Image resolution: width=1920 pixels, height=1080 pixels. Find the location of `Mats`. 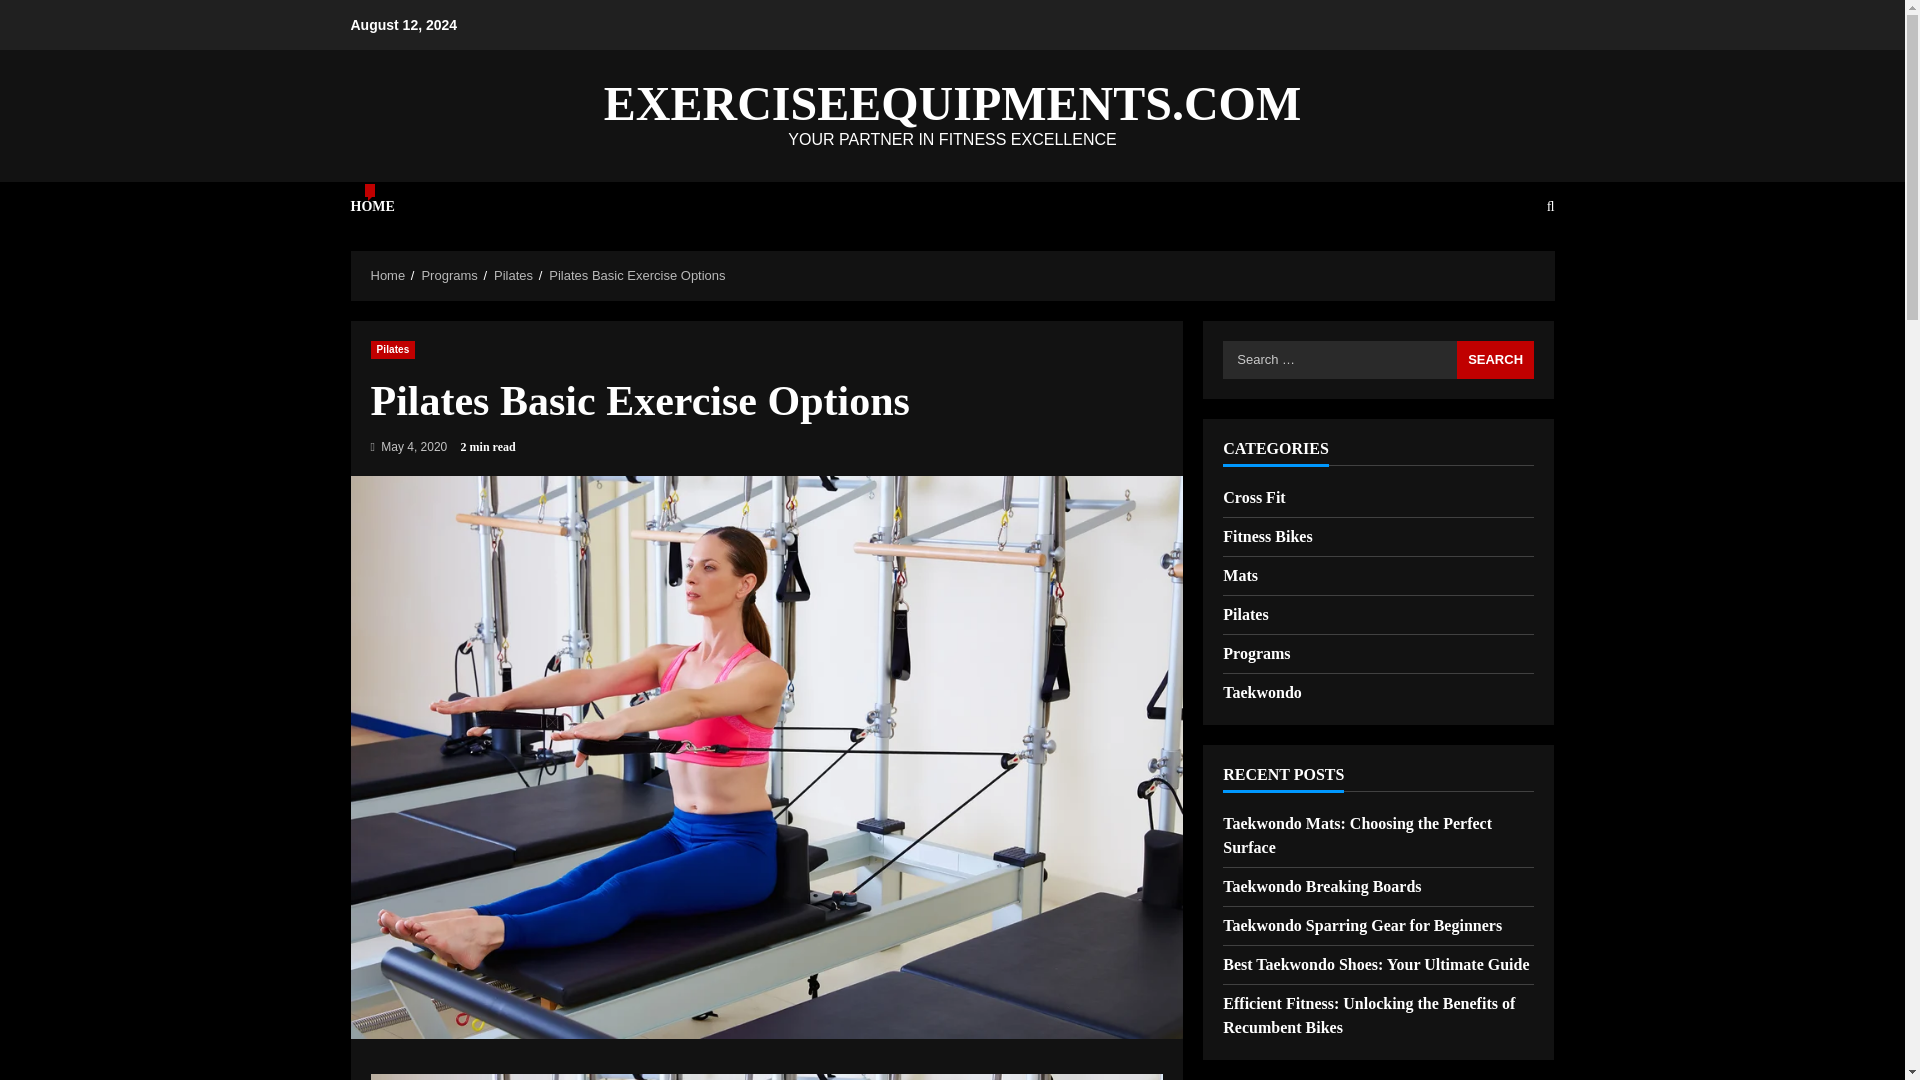

Mats is located at coordinates (1240, 575).